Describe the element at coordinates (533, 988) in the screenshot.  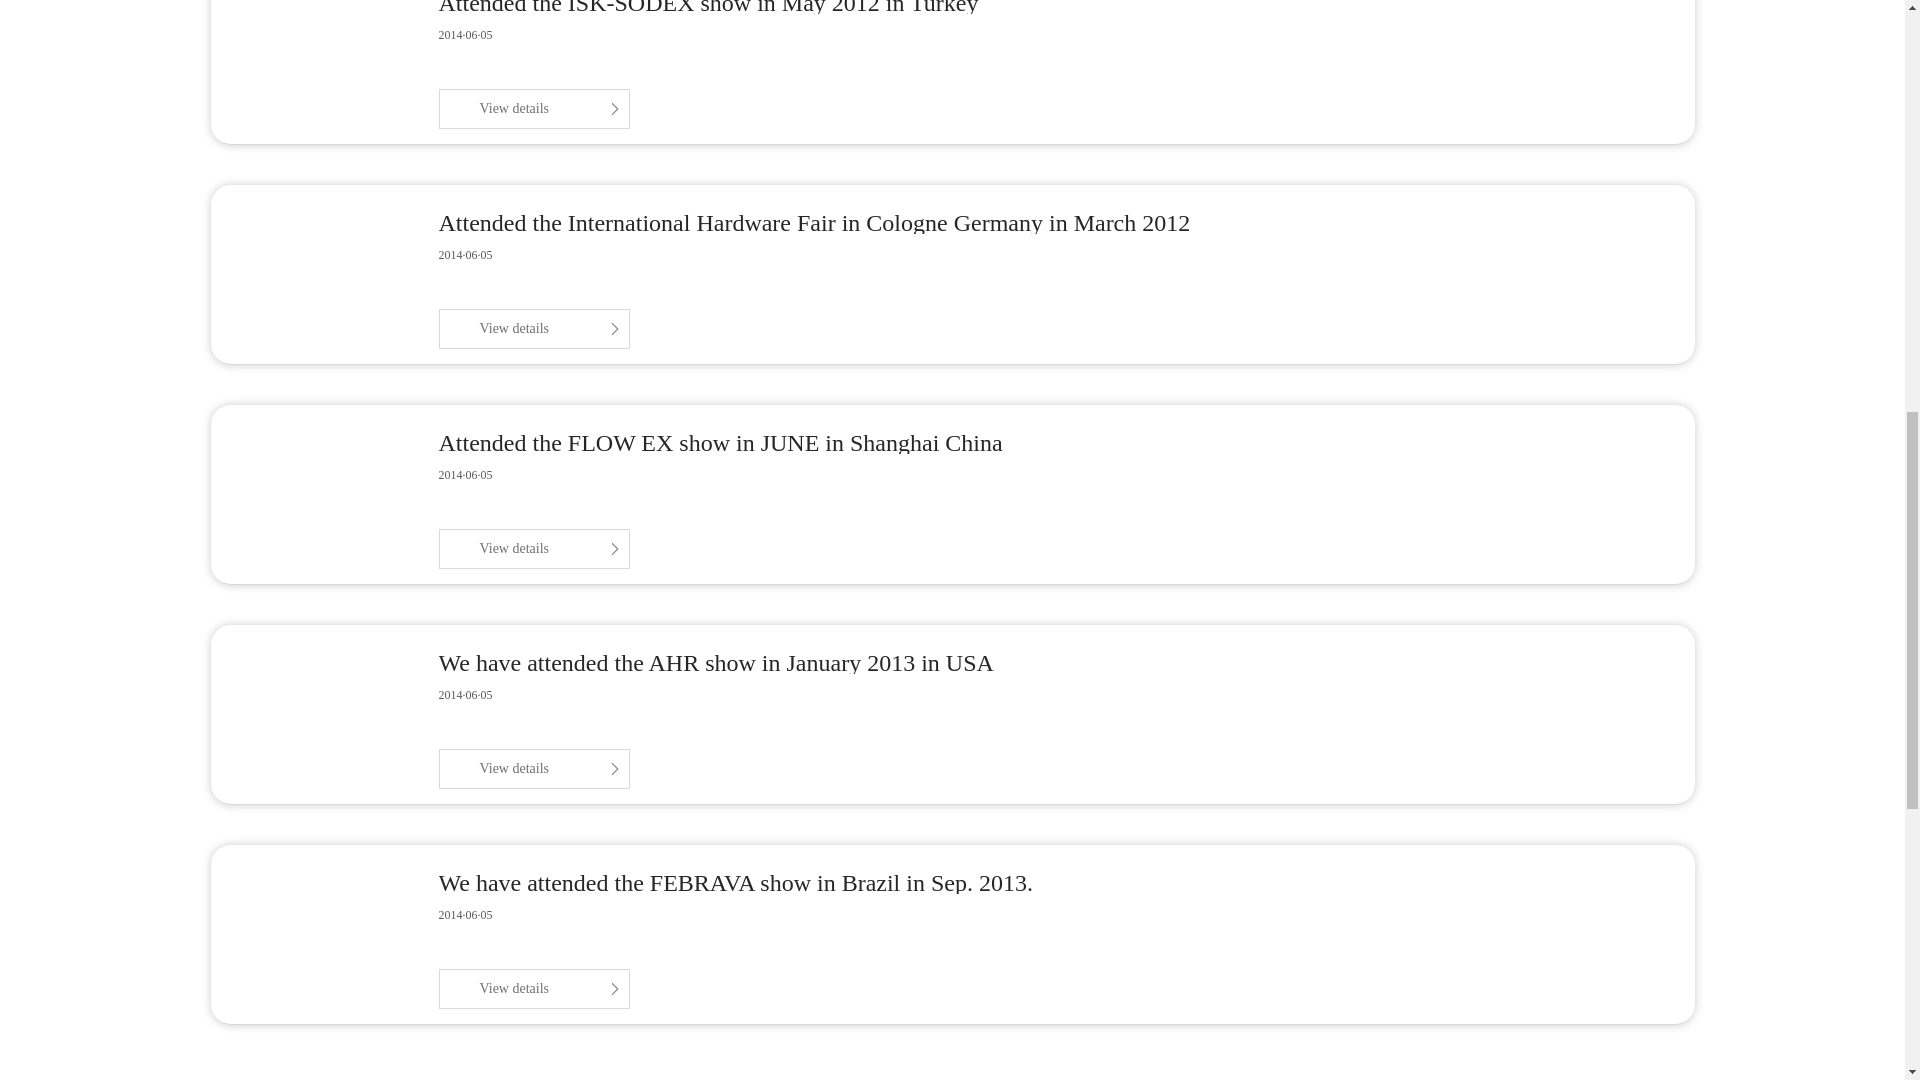
I see `Click to see details` at that location.